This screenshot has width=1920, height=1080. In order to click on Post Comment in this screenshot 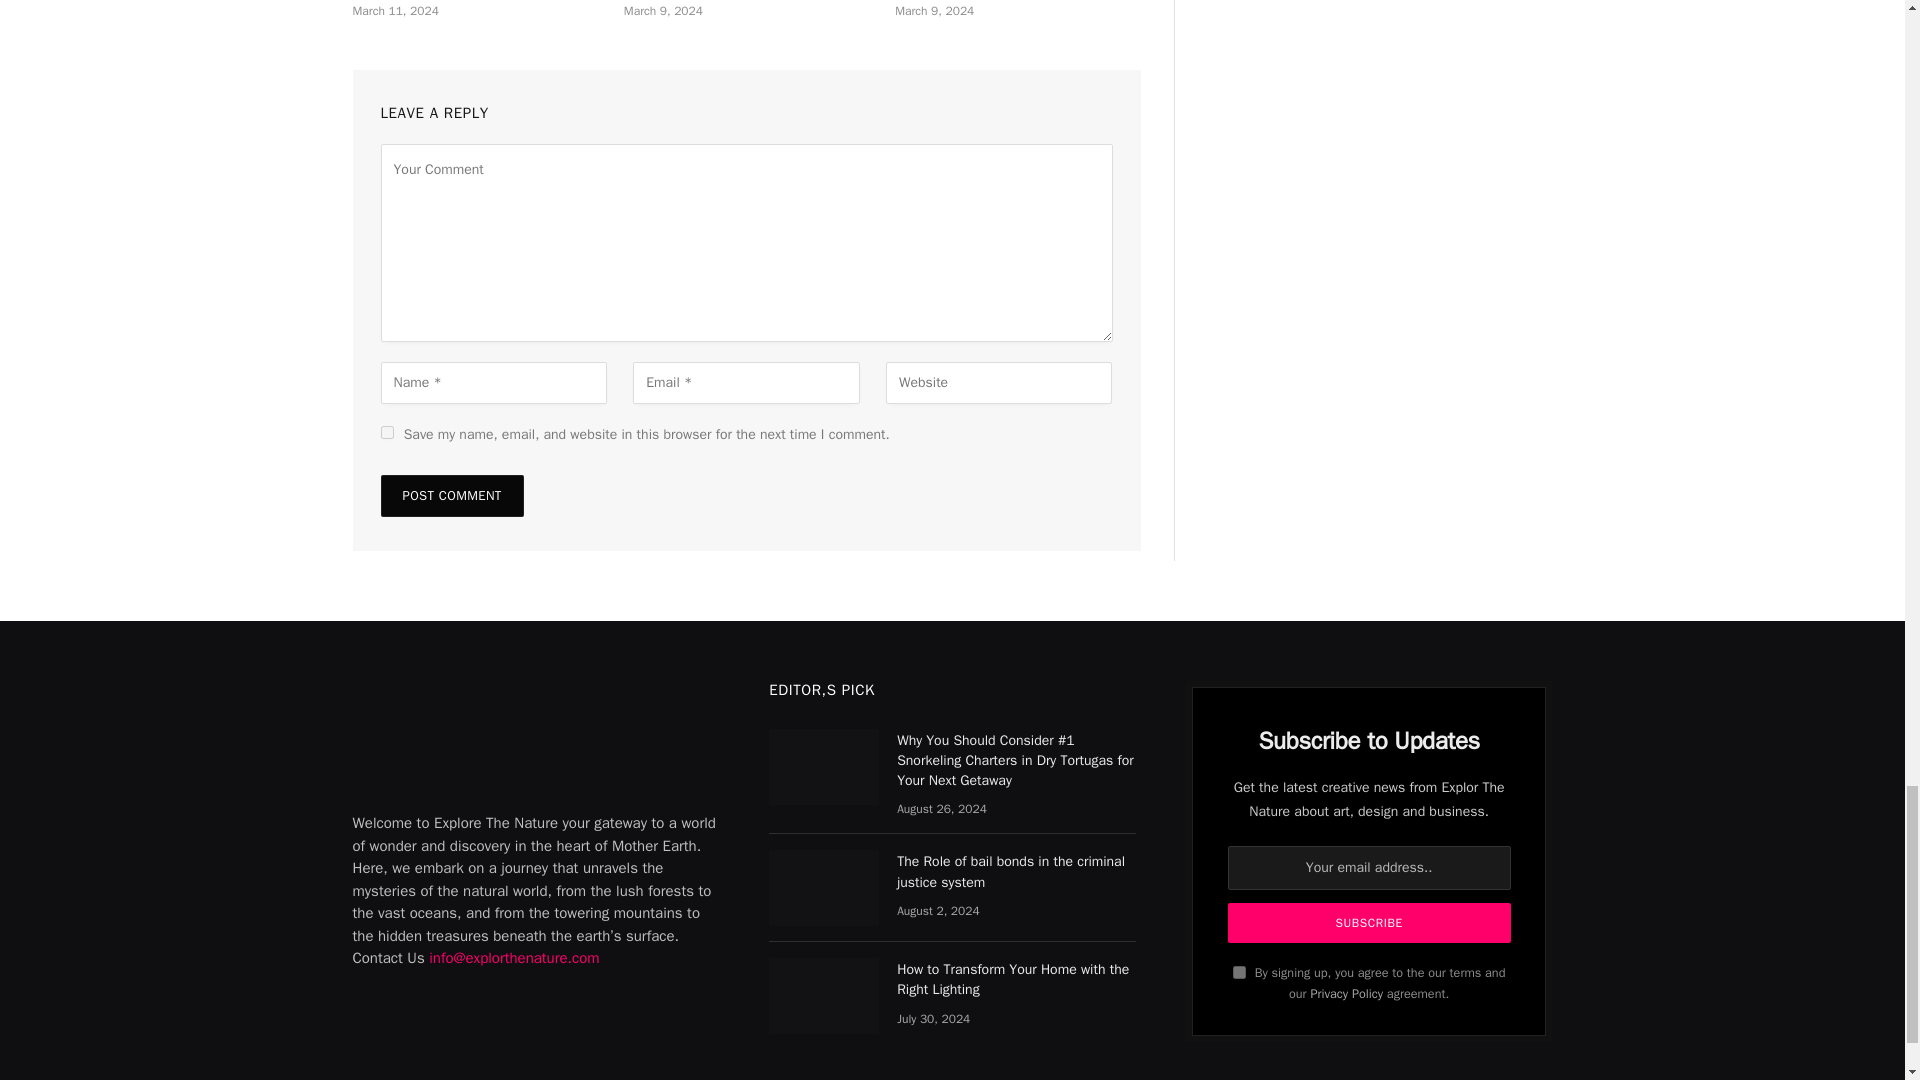, I will do `click(451, 496)`.